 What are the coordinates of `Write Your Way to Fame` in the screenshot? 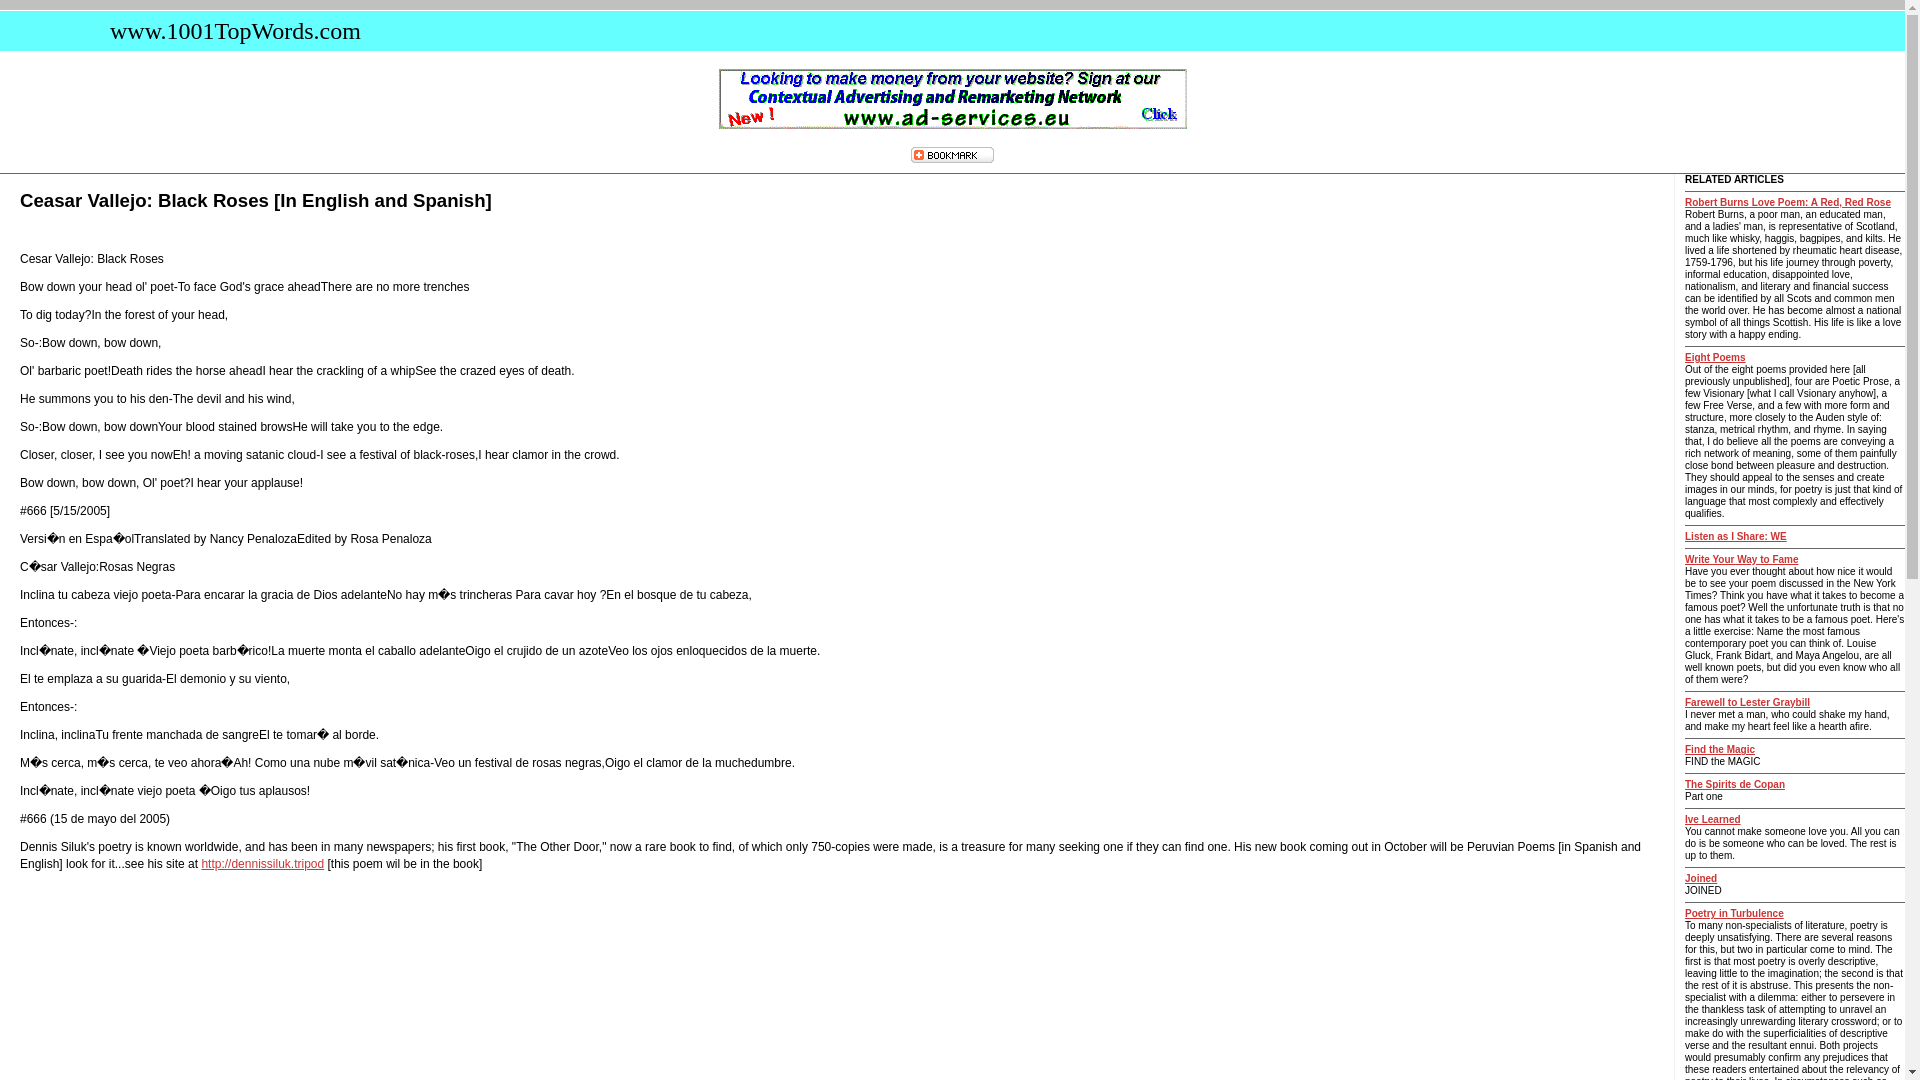 It's located at (1742, 559).